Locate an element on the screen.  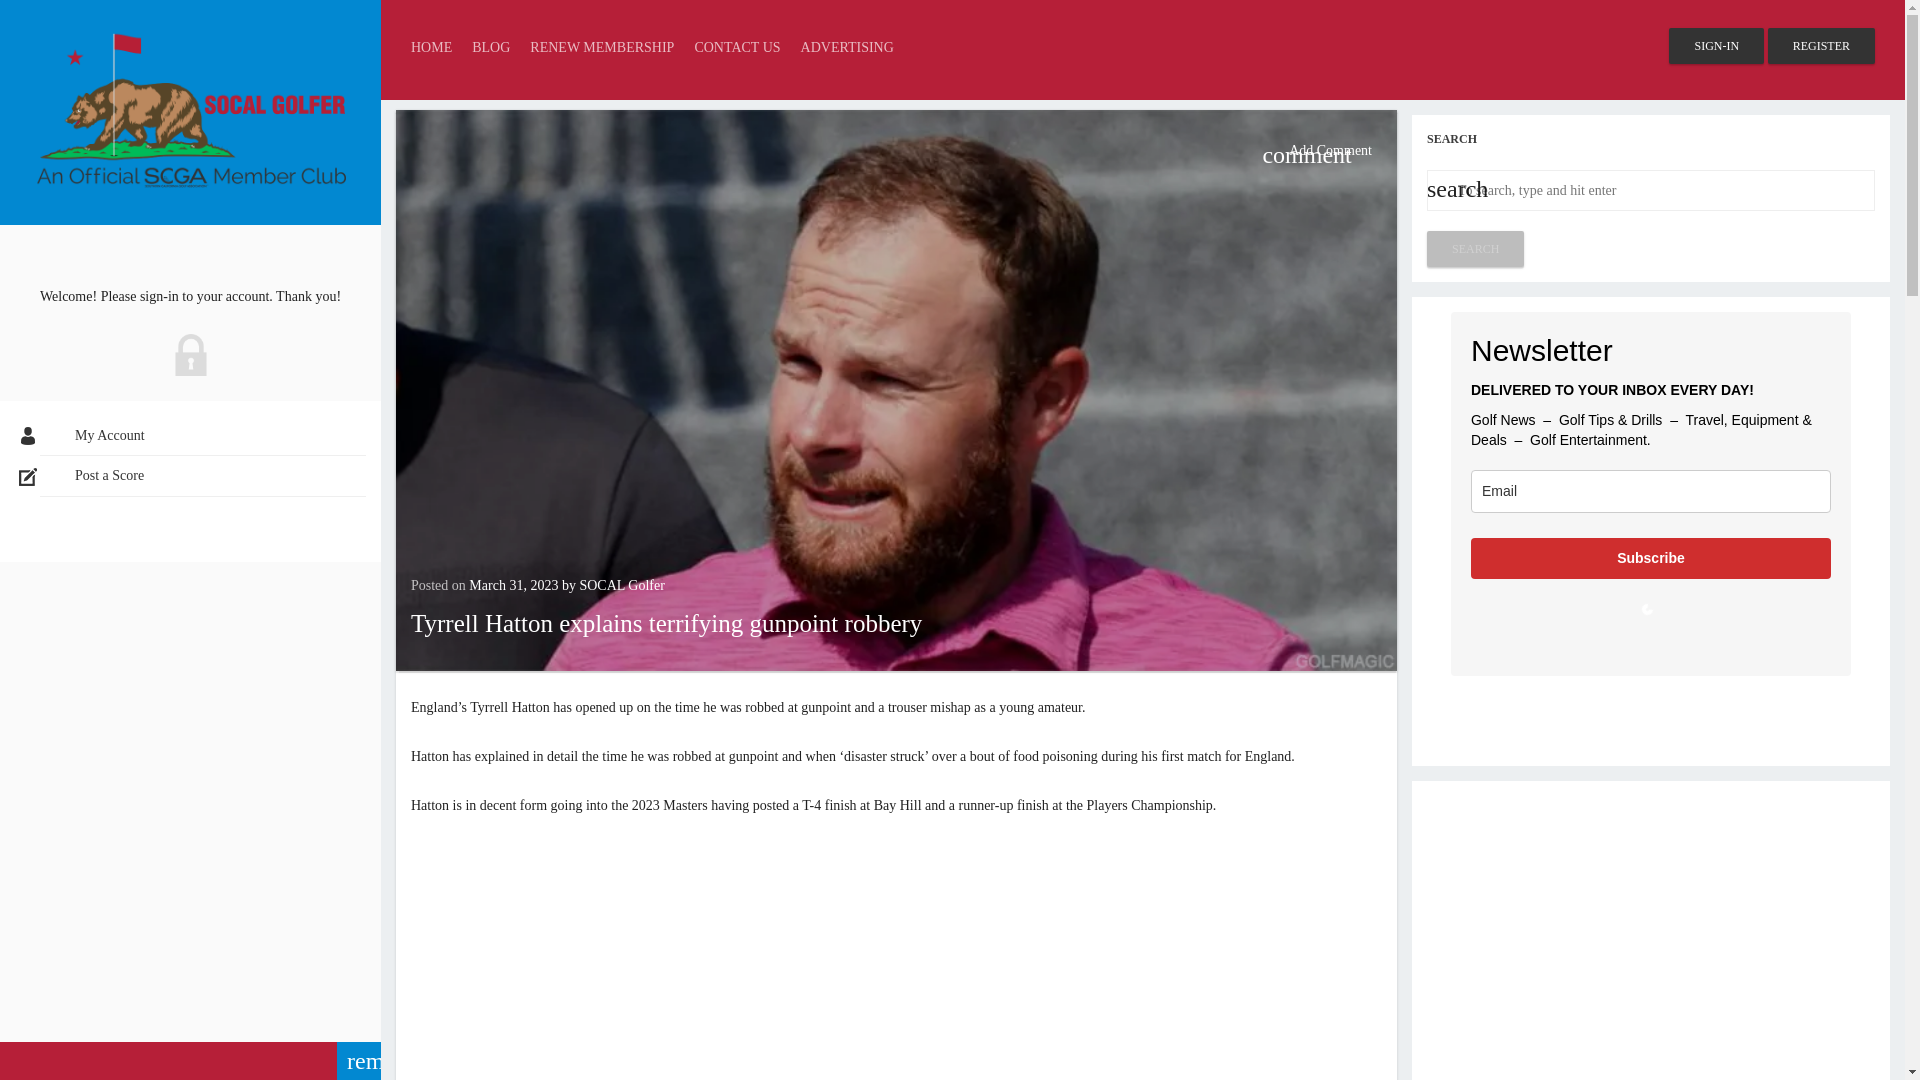
CONTACT US is located at coordinates (736, 47).